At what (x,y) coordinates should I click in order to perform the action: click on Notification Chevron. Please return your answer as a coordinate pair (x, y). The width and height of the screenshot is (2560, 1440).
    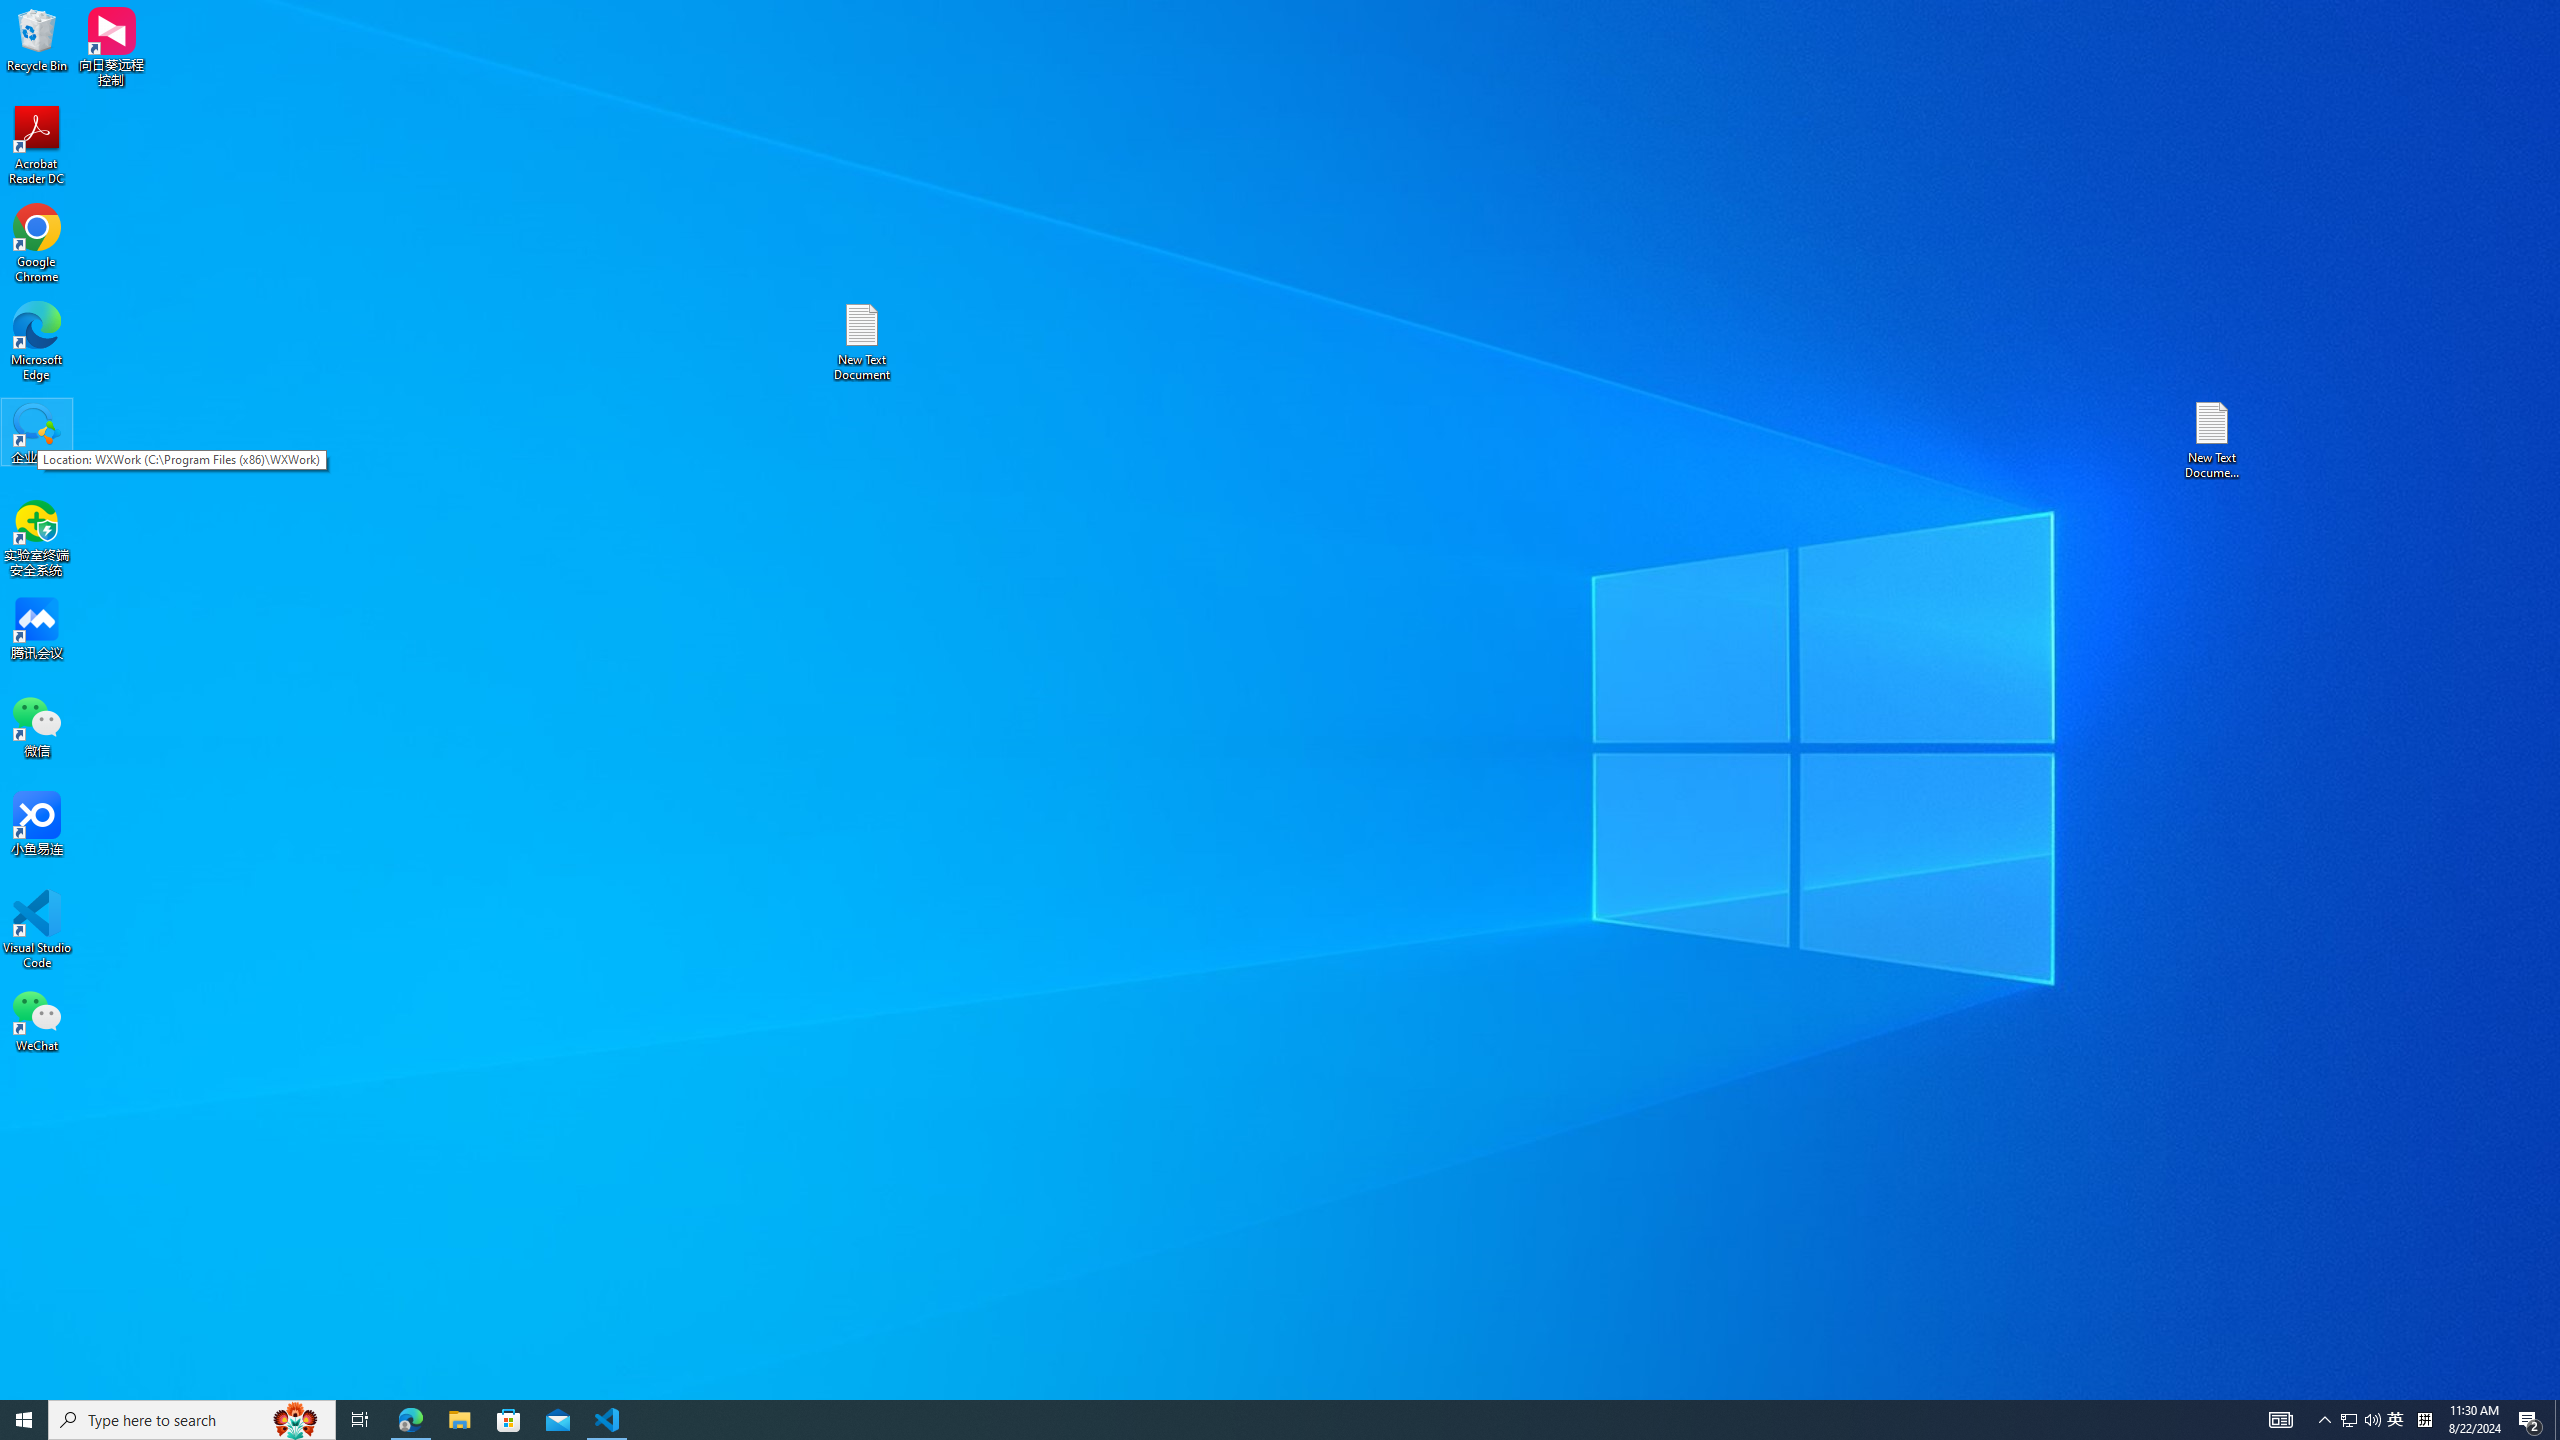
    Looking at the image, I should click on (2326, 1420).